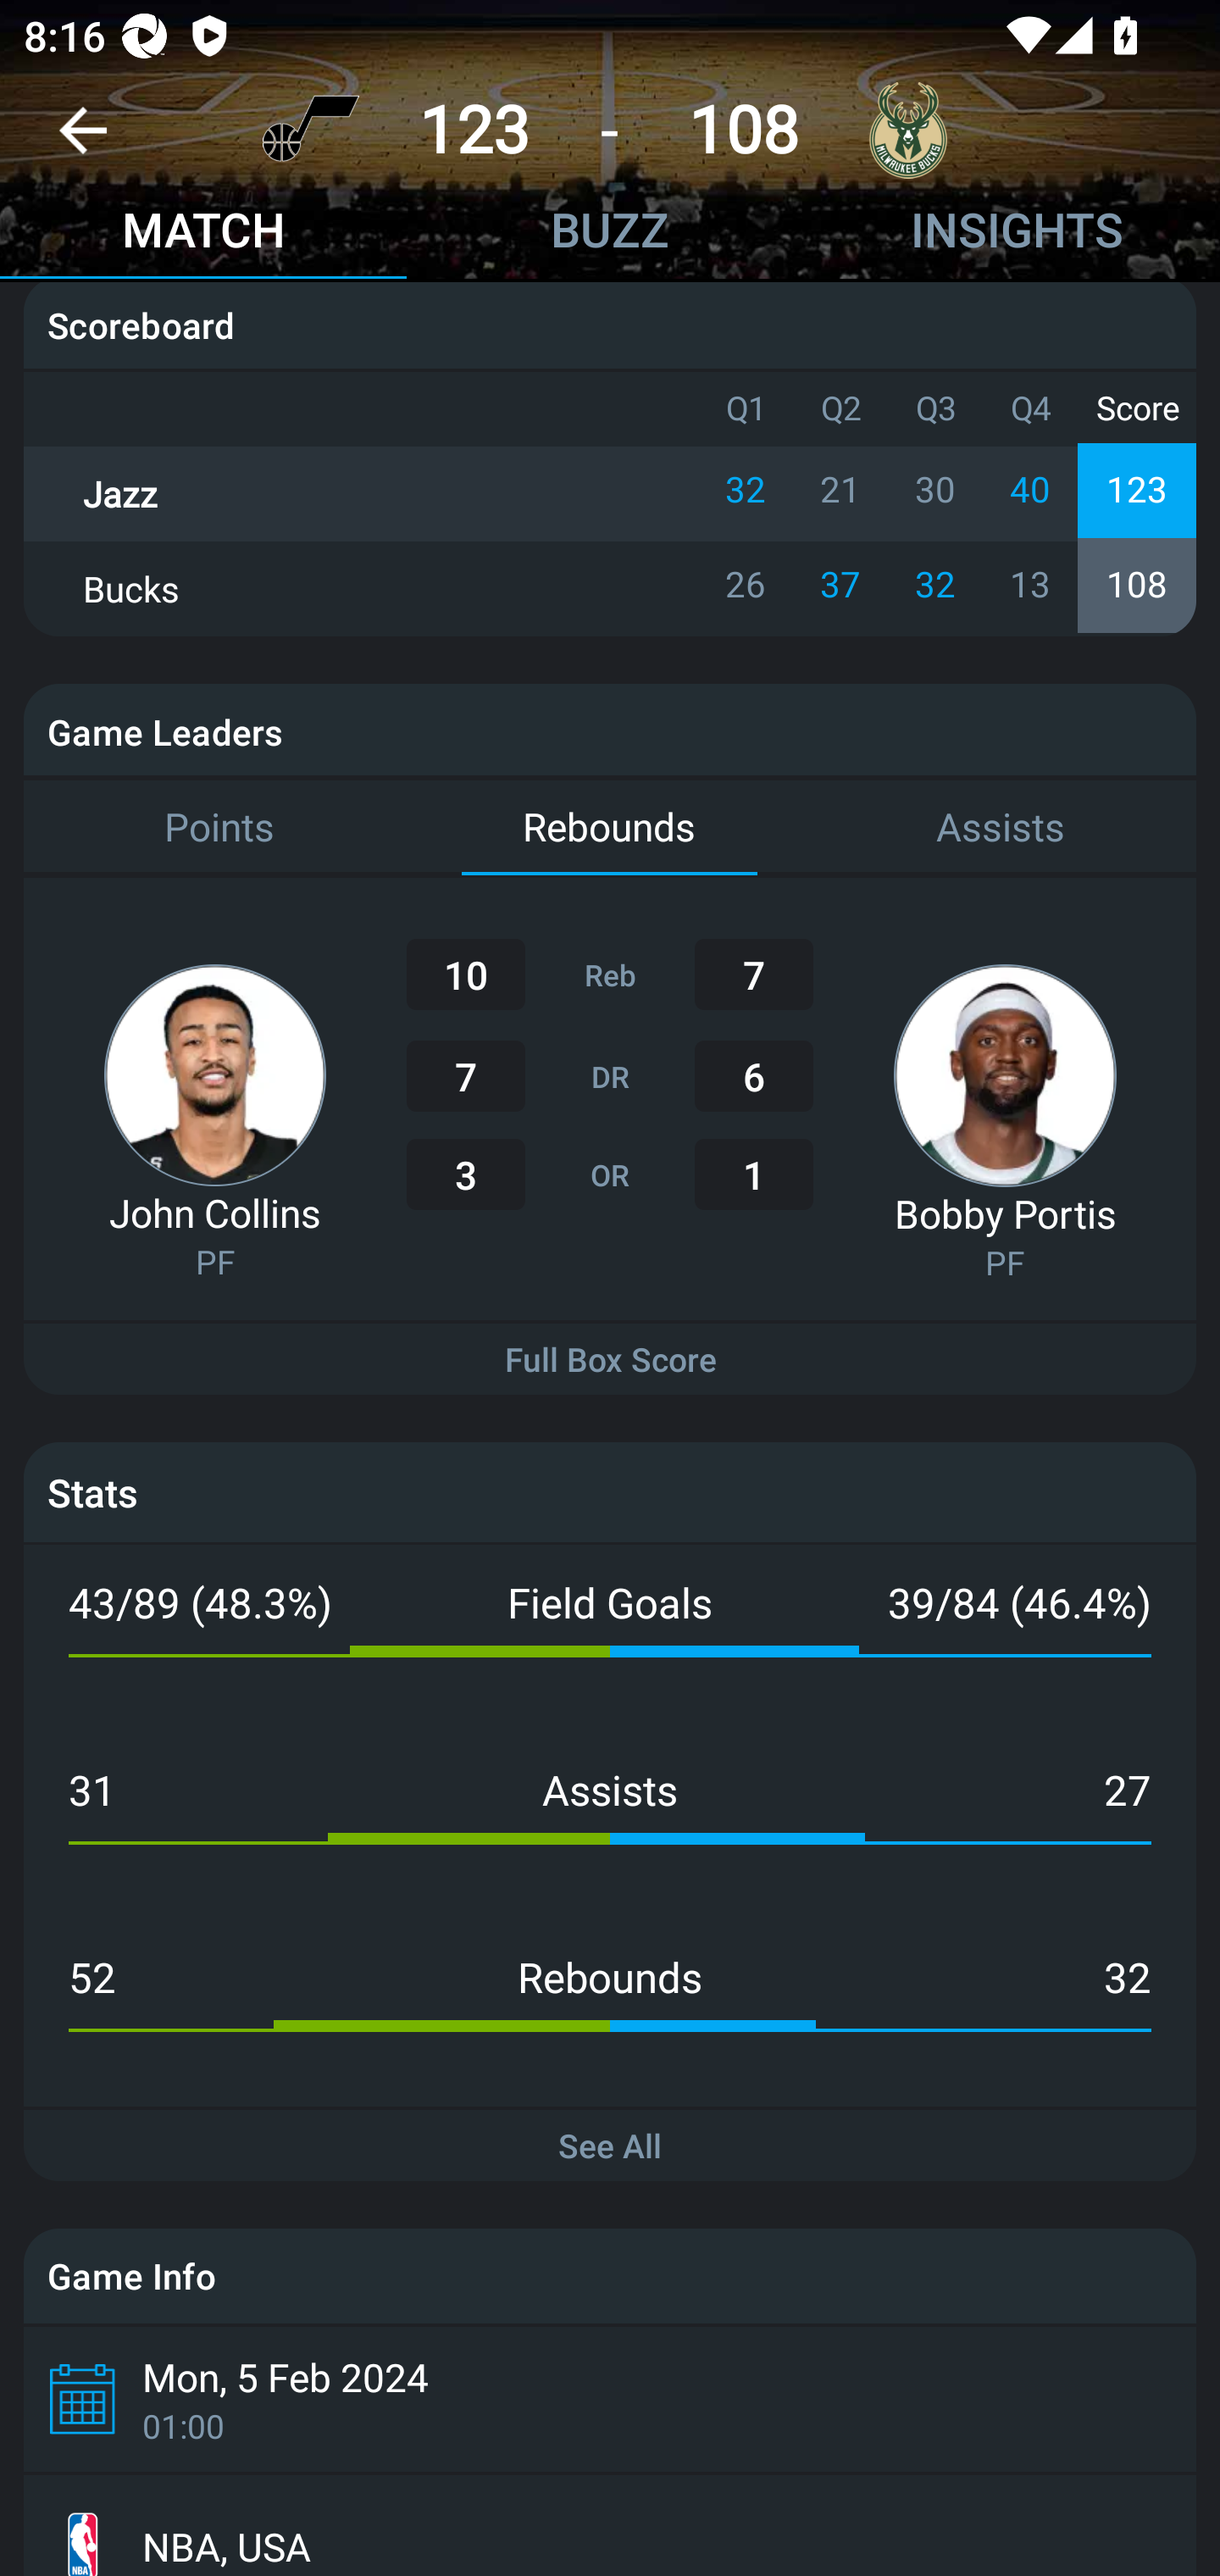 The width and height of the screenshot is (1220, 2576). What do you see at coordinates (610, 1638) in the screenshot?
I see `43/89 (48.3%) Field Goals 39/84 (46.4%) 48.0 46.0` at bounding box center [610, 1638].